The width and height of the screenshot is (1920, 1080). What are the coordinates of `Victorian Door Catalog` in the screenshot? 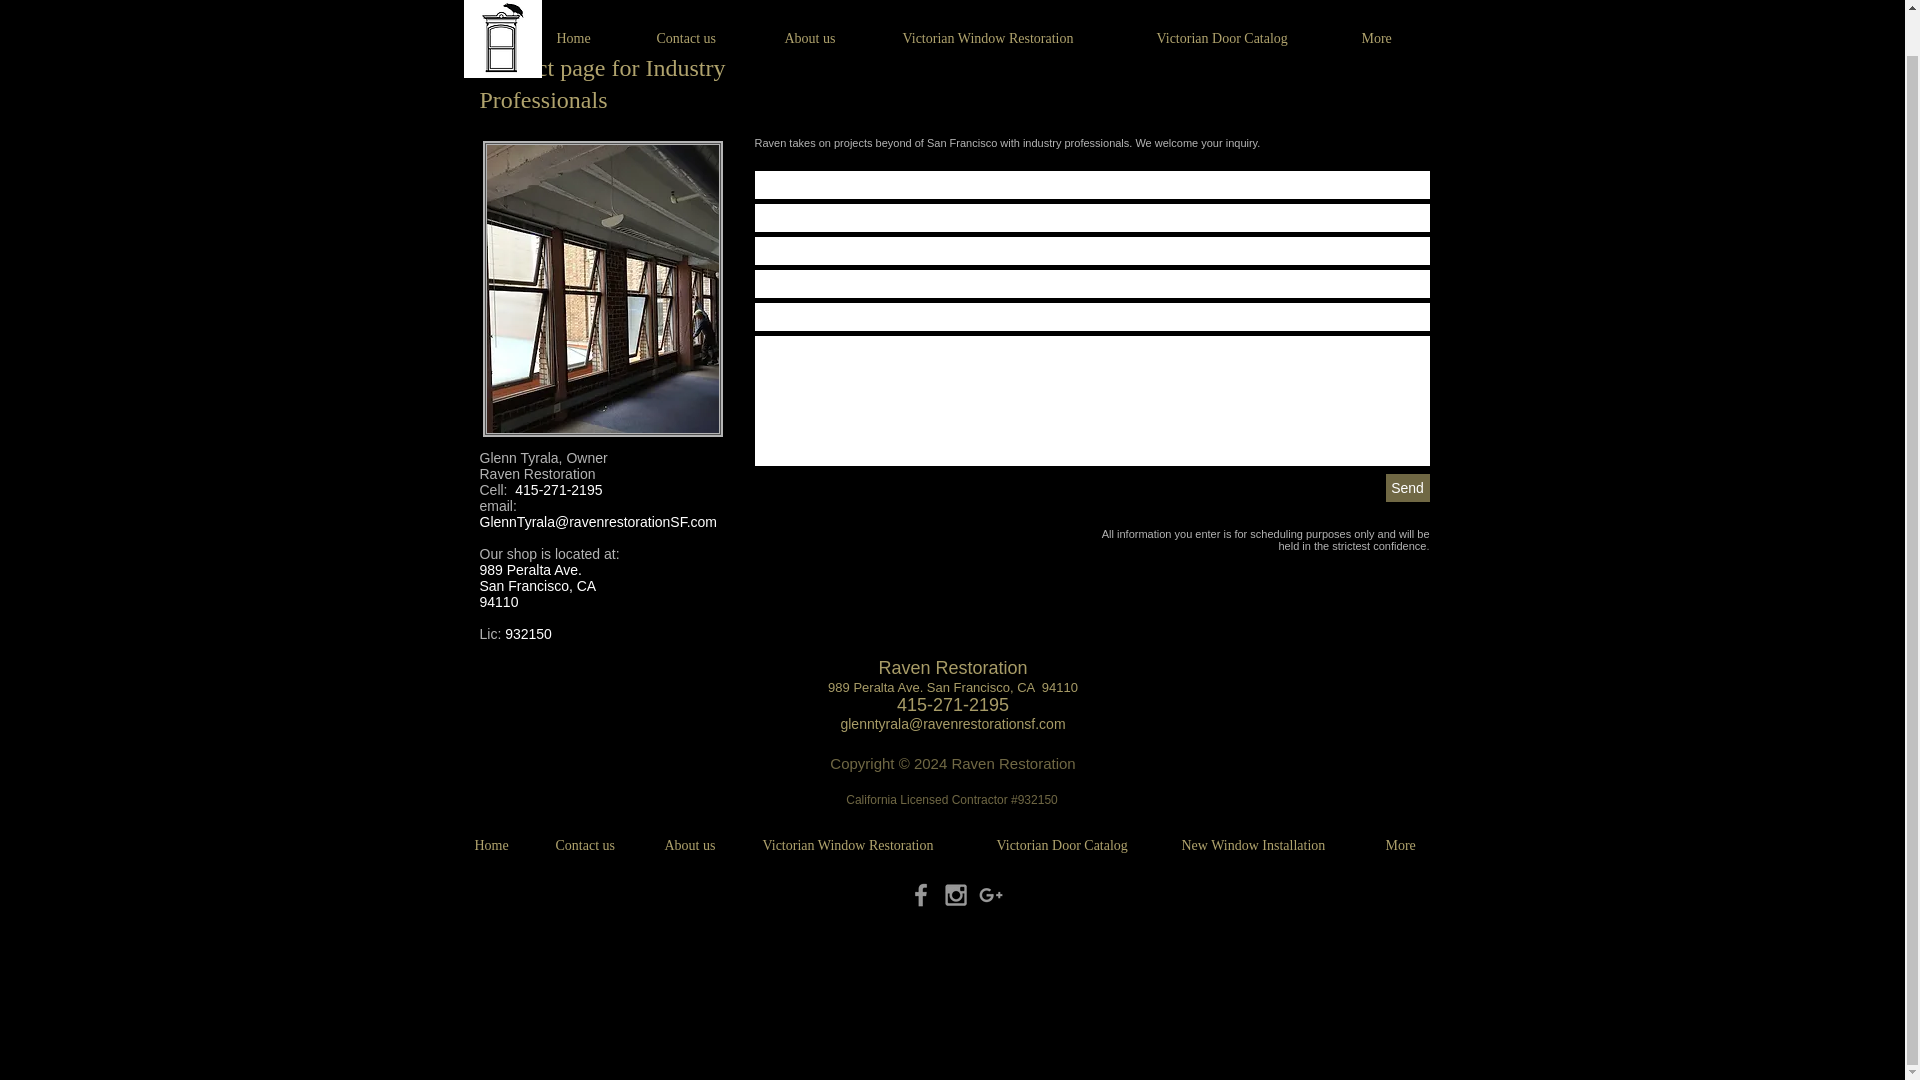 It's located at (1074, 846).